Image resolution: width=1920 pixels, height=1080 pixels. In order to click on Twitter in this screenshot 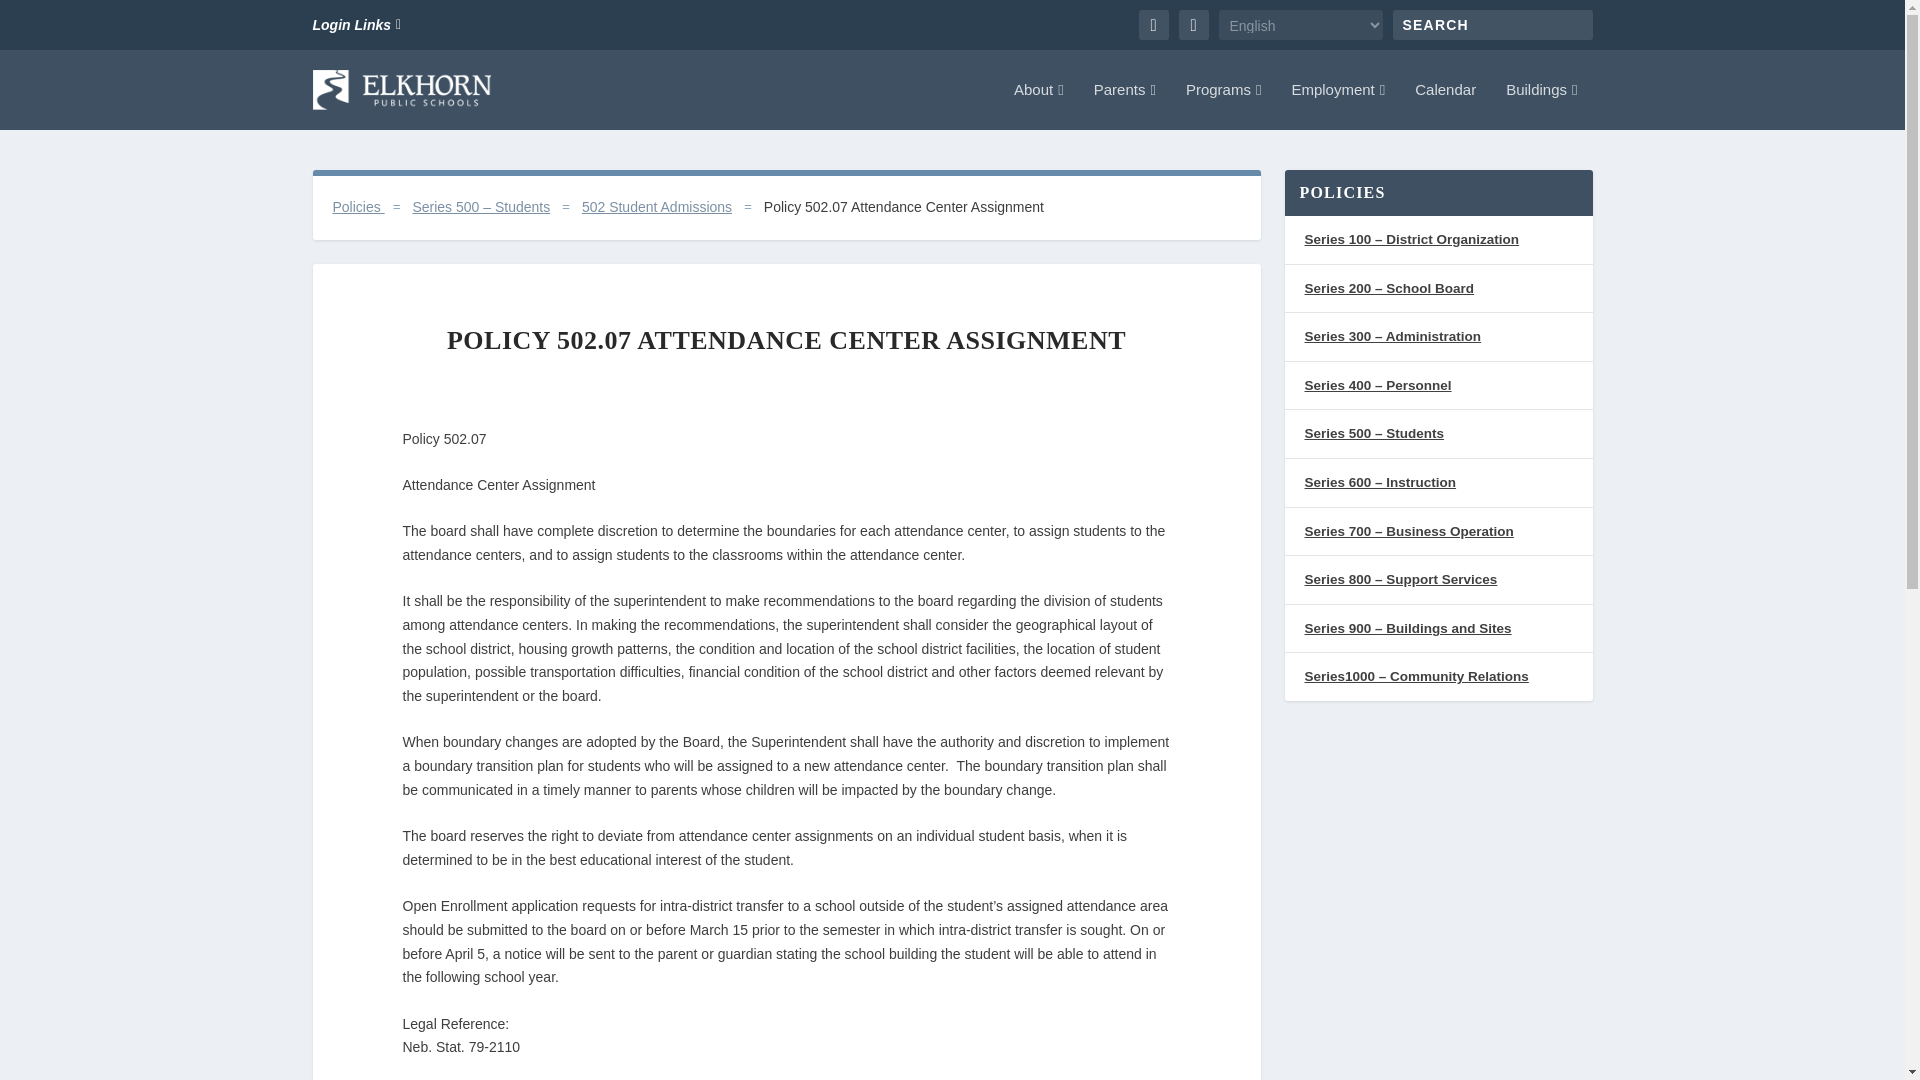, I will do `click(1192, 24)`.